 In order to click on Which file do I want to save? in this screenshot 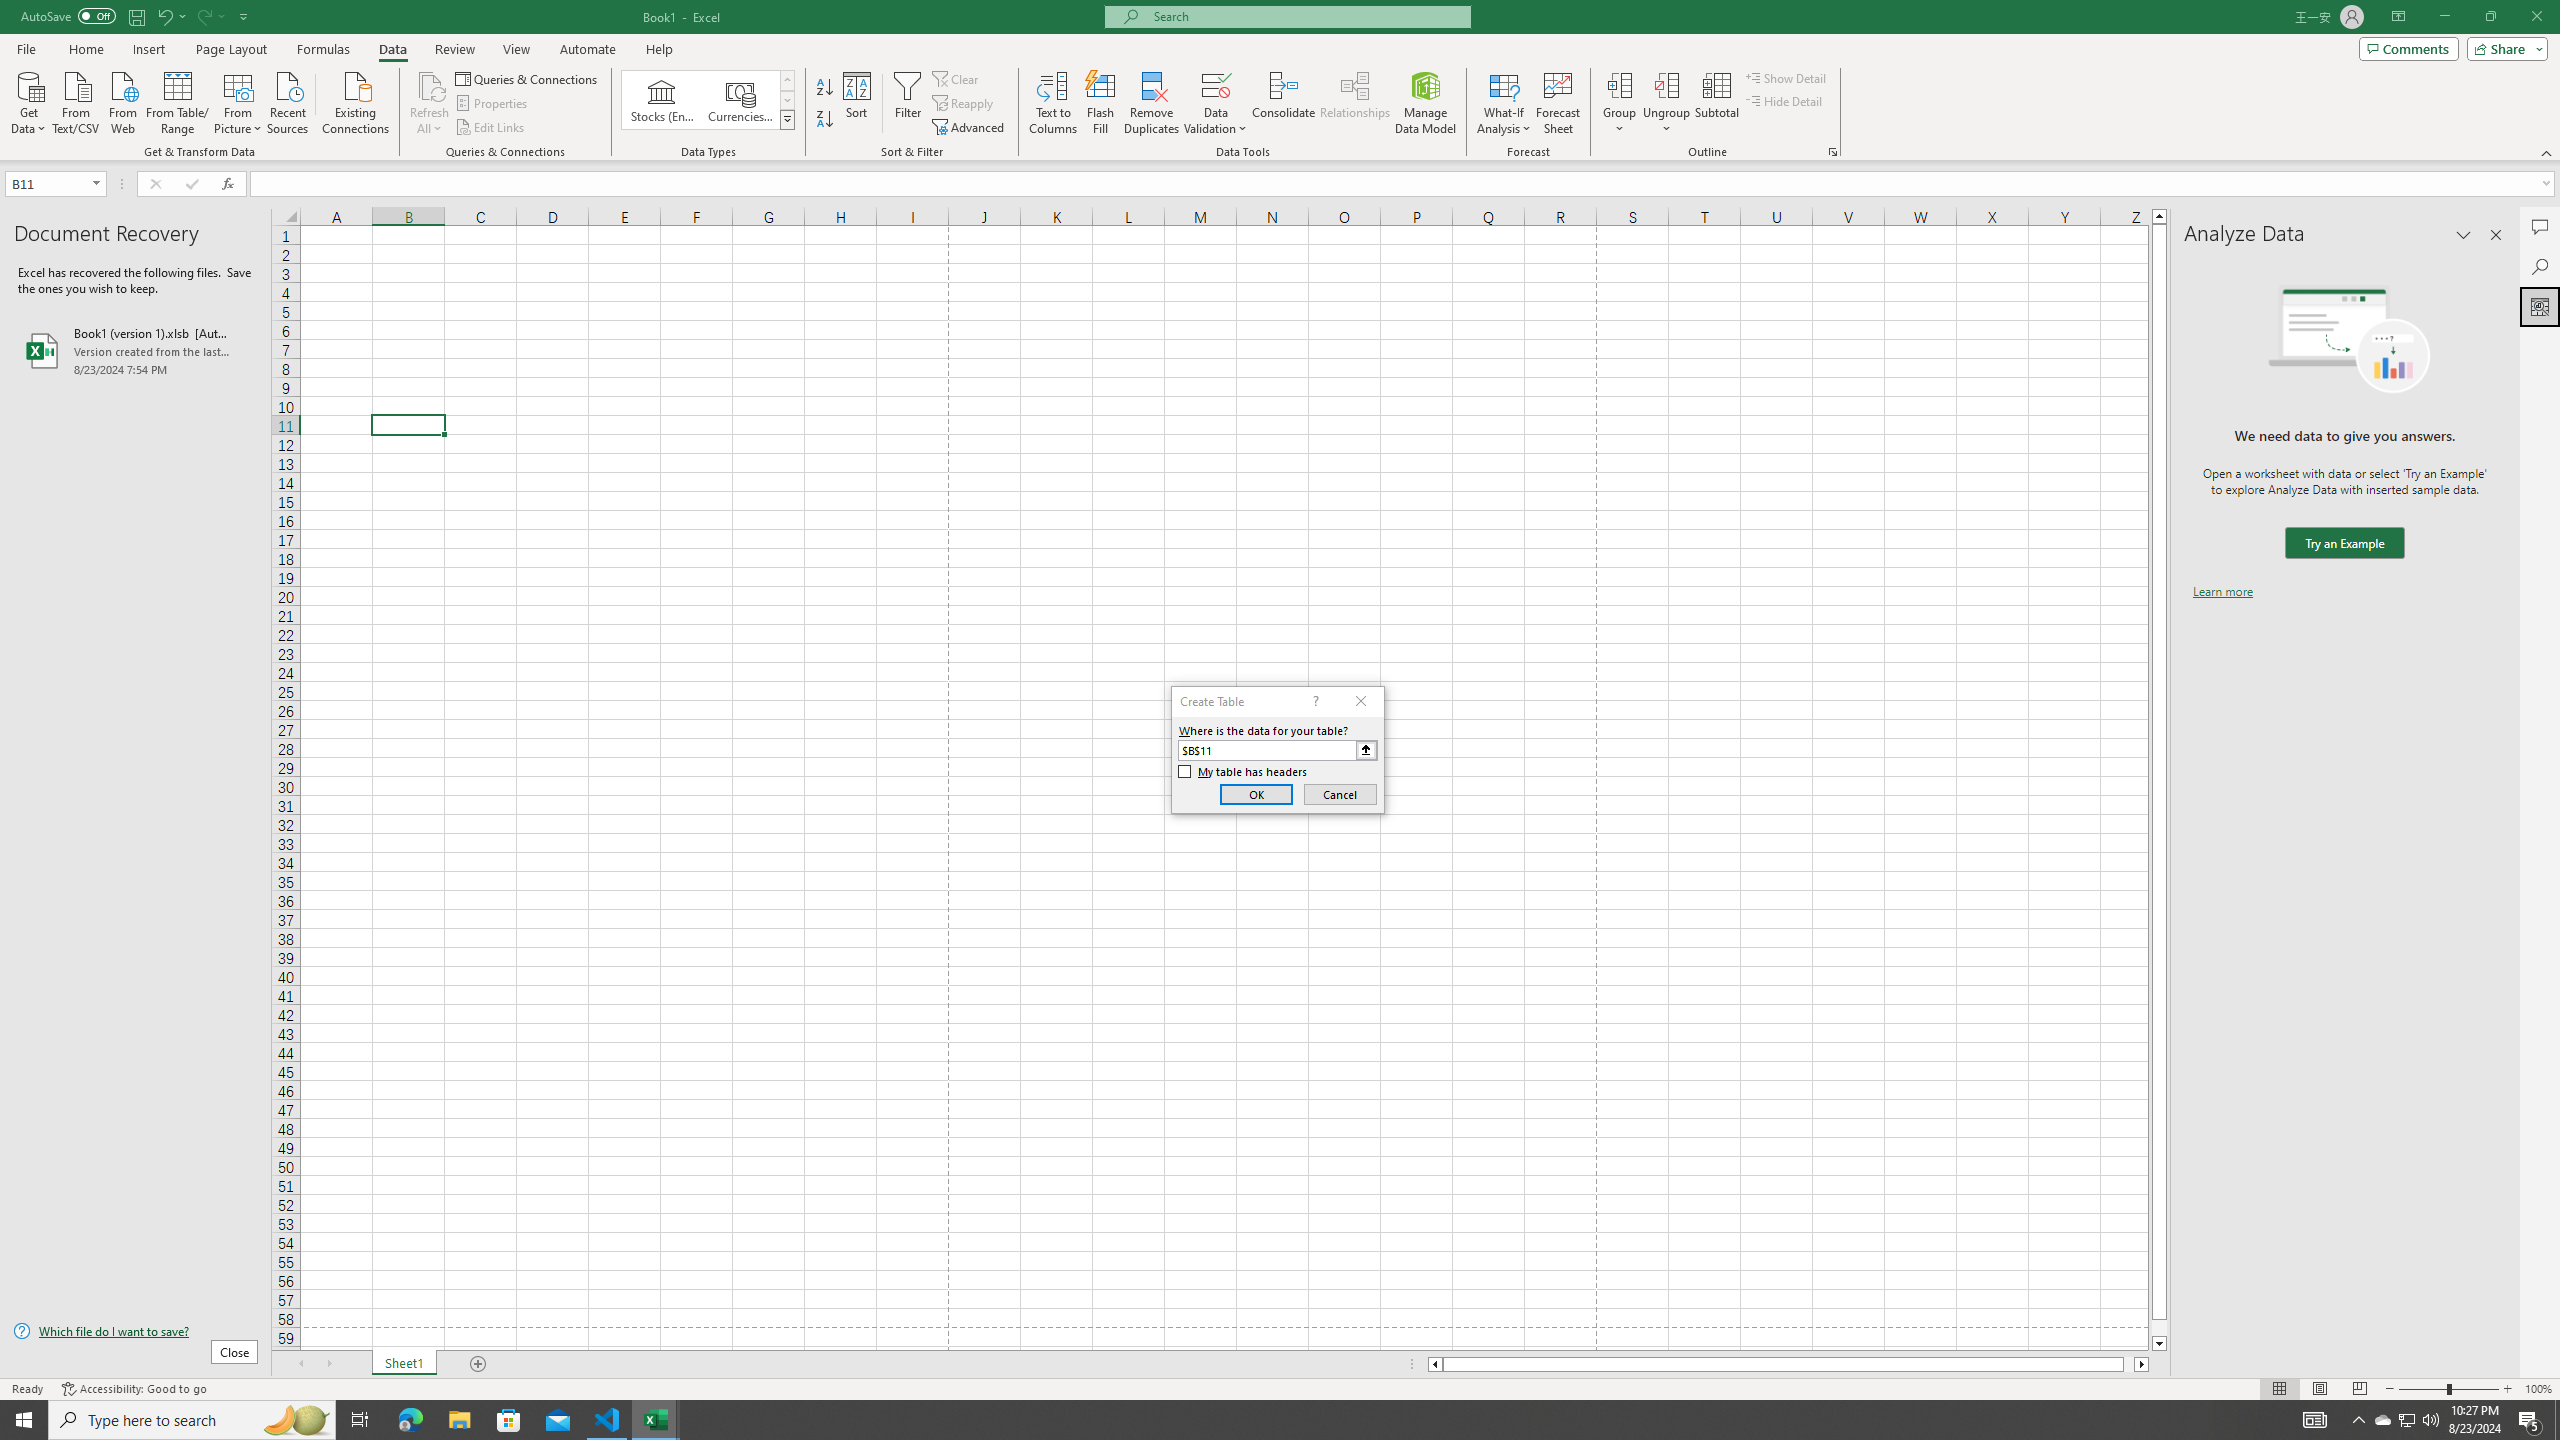, I will do `click(135, 1332)`.